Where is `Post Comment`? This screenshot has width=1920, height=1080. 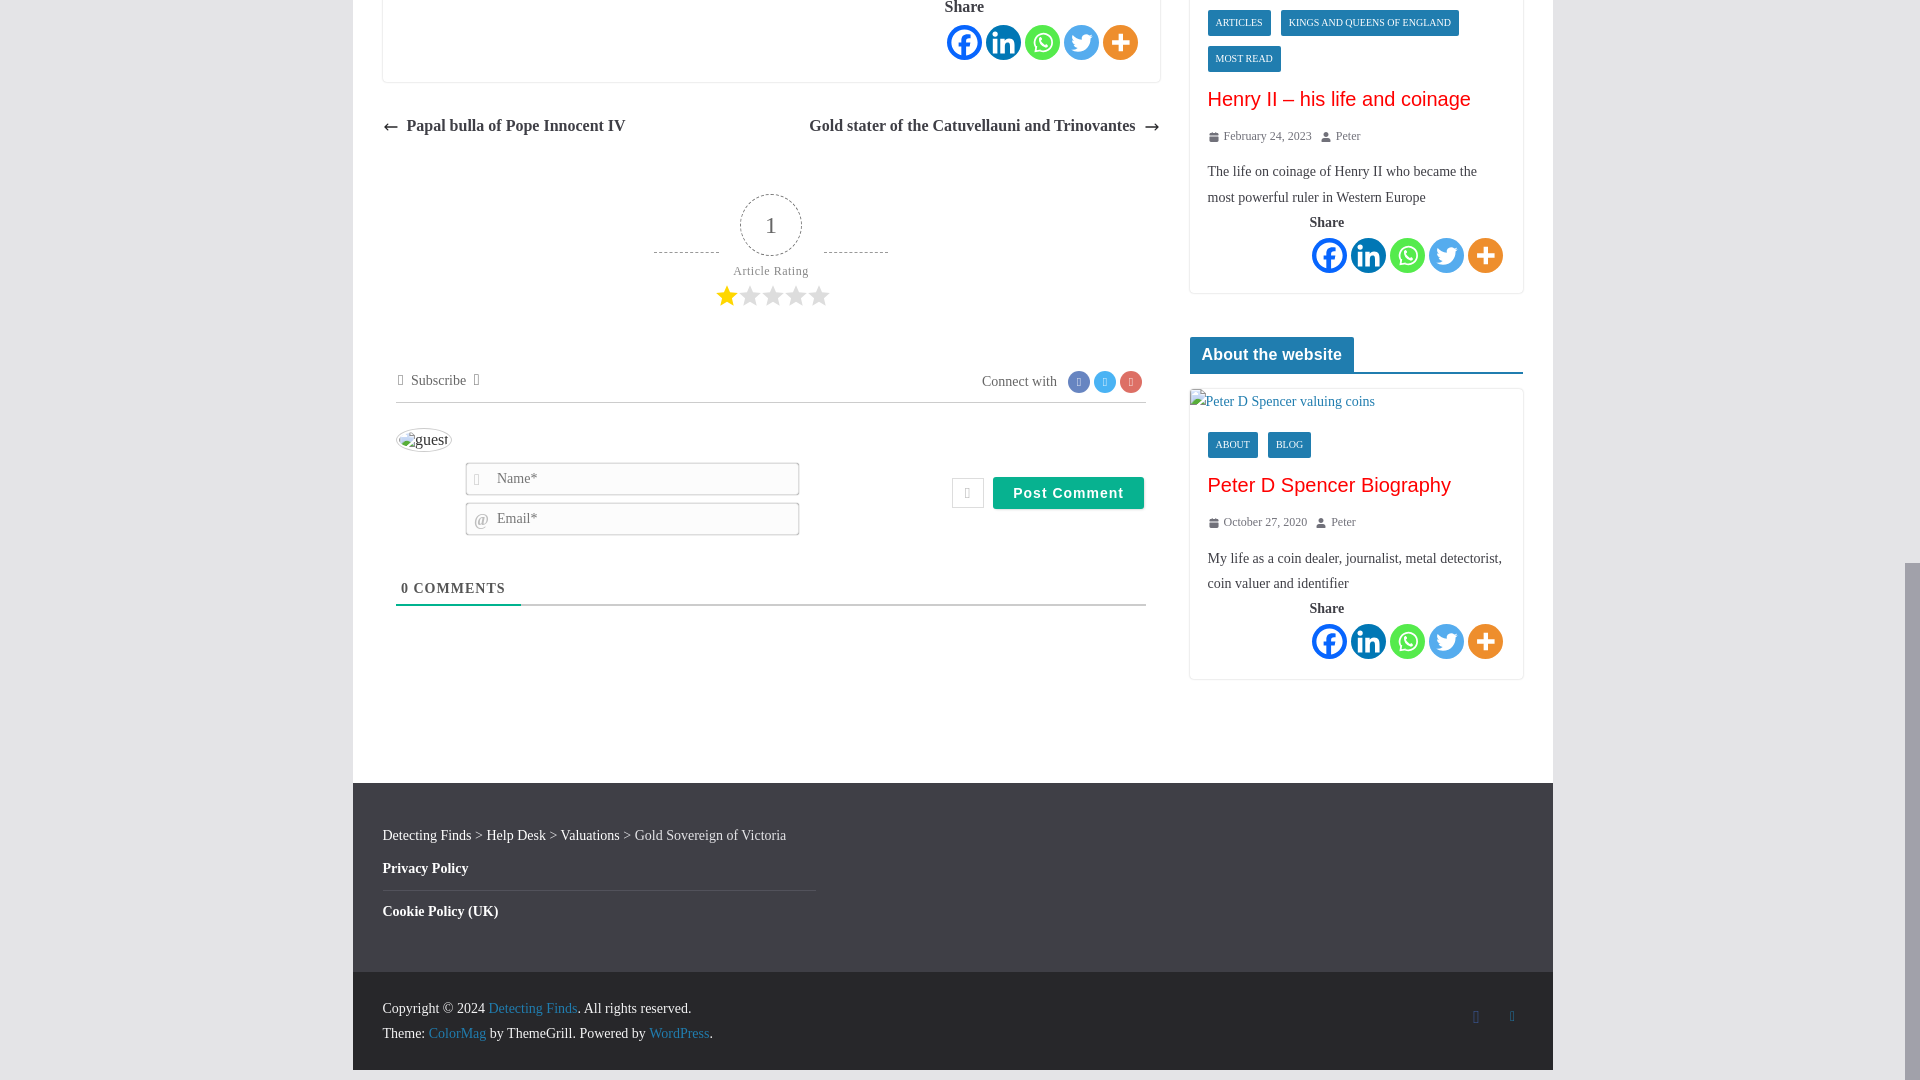
Post Comment is located at coordinates (1068, 492).